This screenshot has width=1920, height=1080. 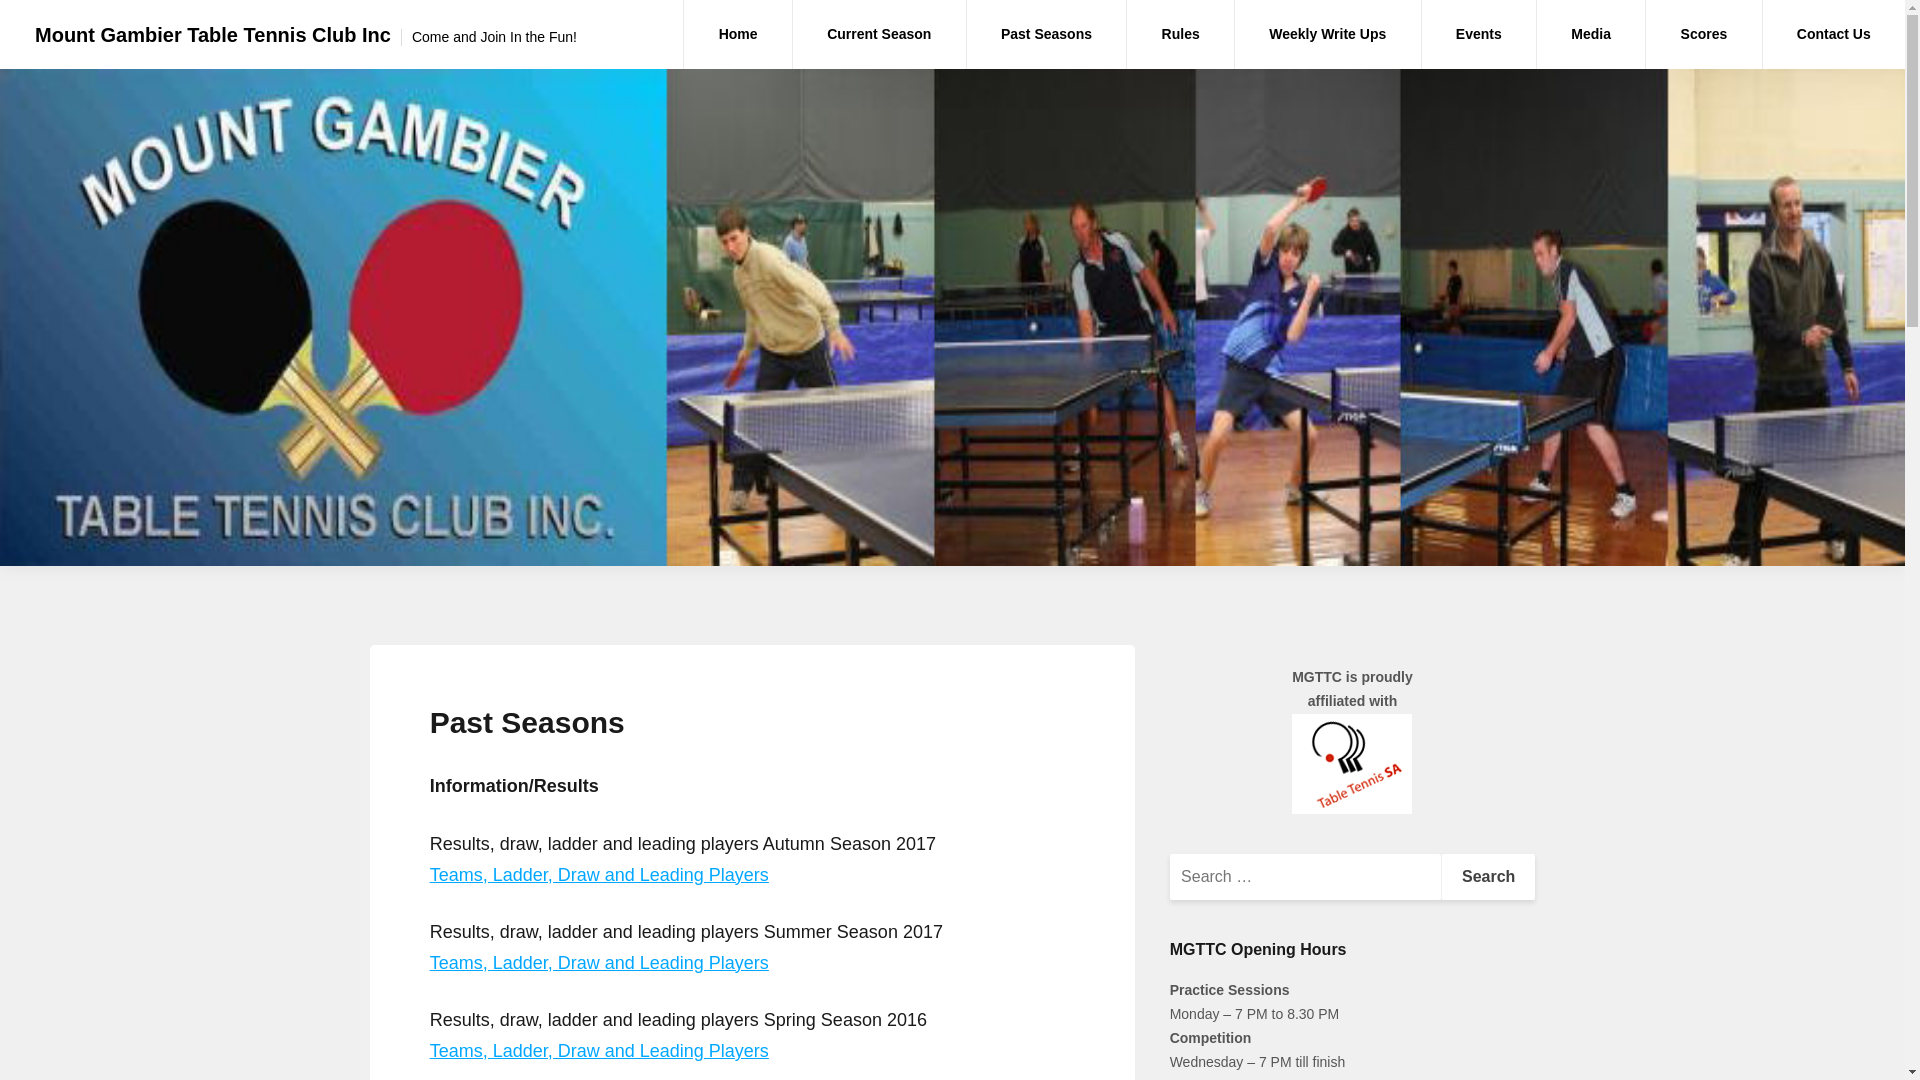 I want to click on Search, so click(x=1488, y=877).